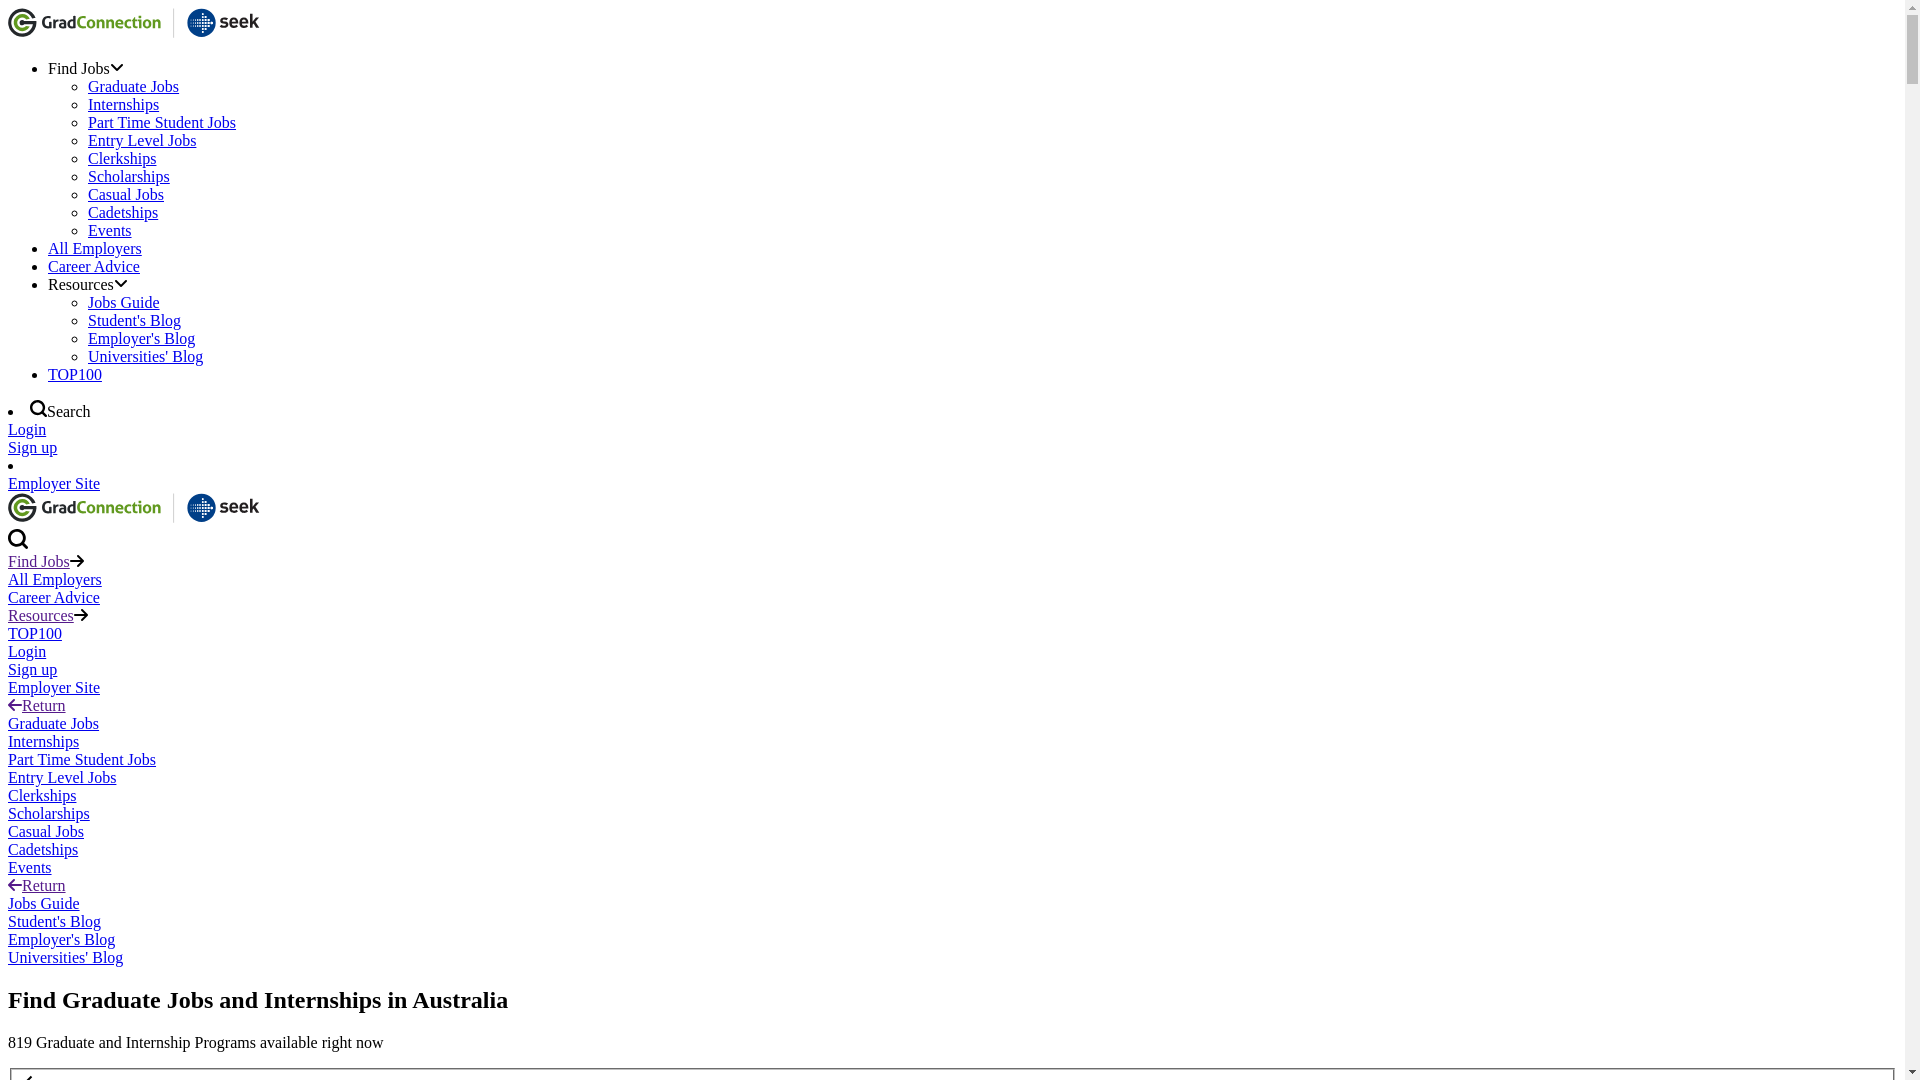 This screenshot has width=1920, height=1080. Describe the element at coordinates (41, 615) in the screenshot. I see `Resources` at that location.